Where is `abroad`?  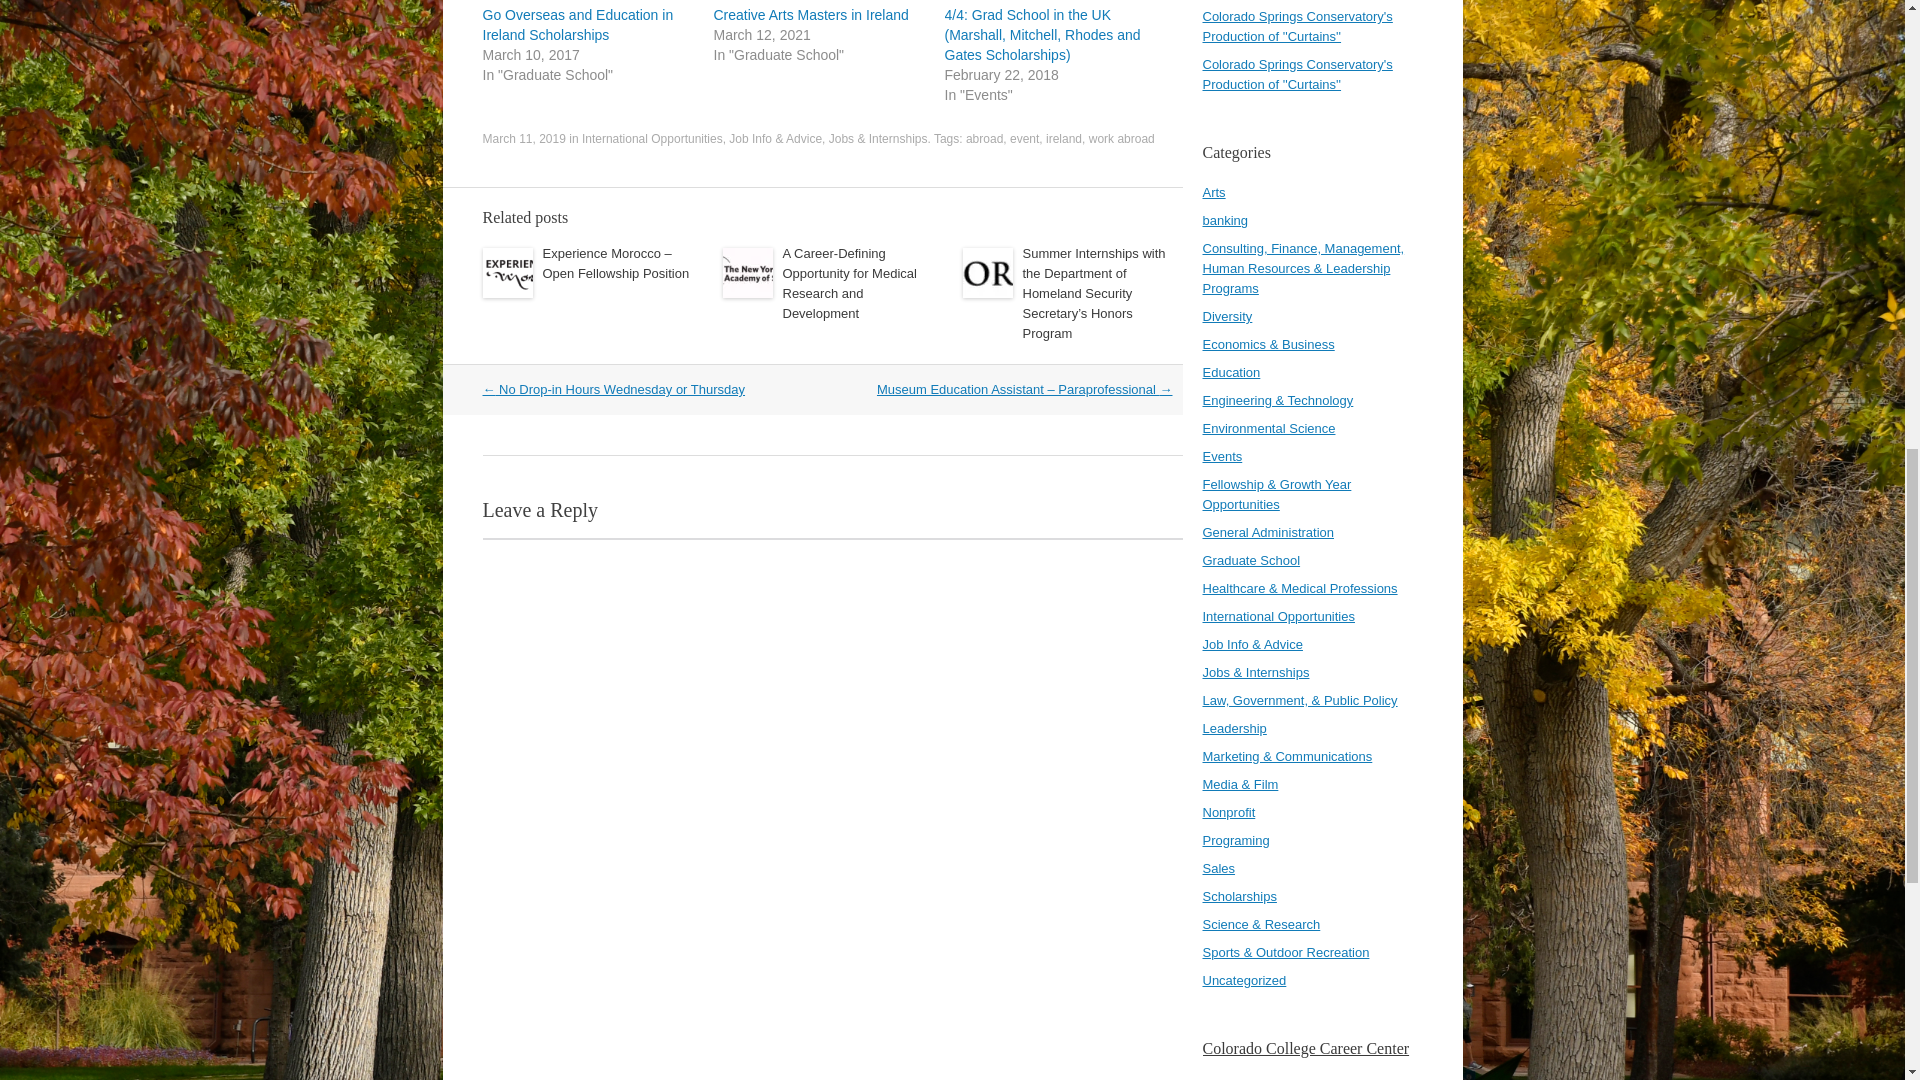 abroad is located at coordinates (984, 138).